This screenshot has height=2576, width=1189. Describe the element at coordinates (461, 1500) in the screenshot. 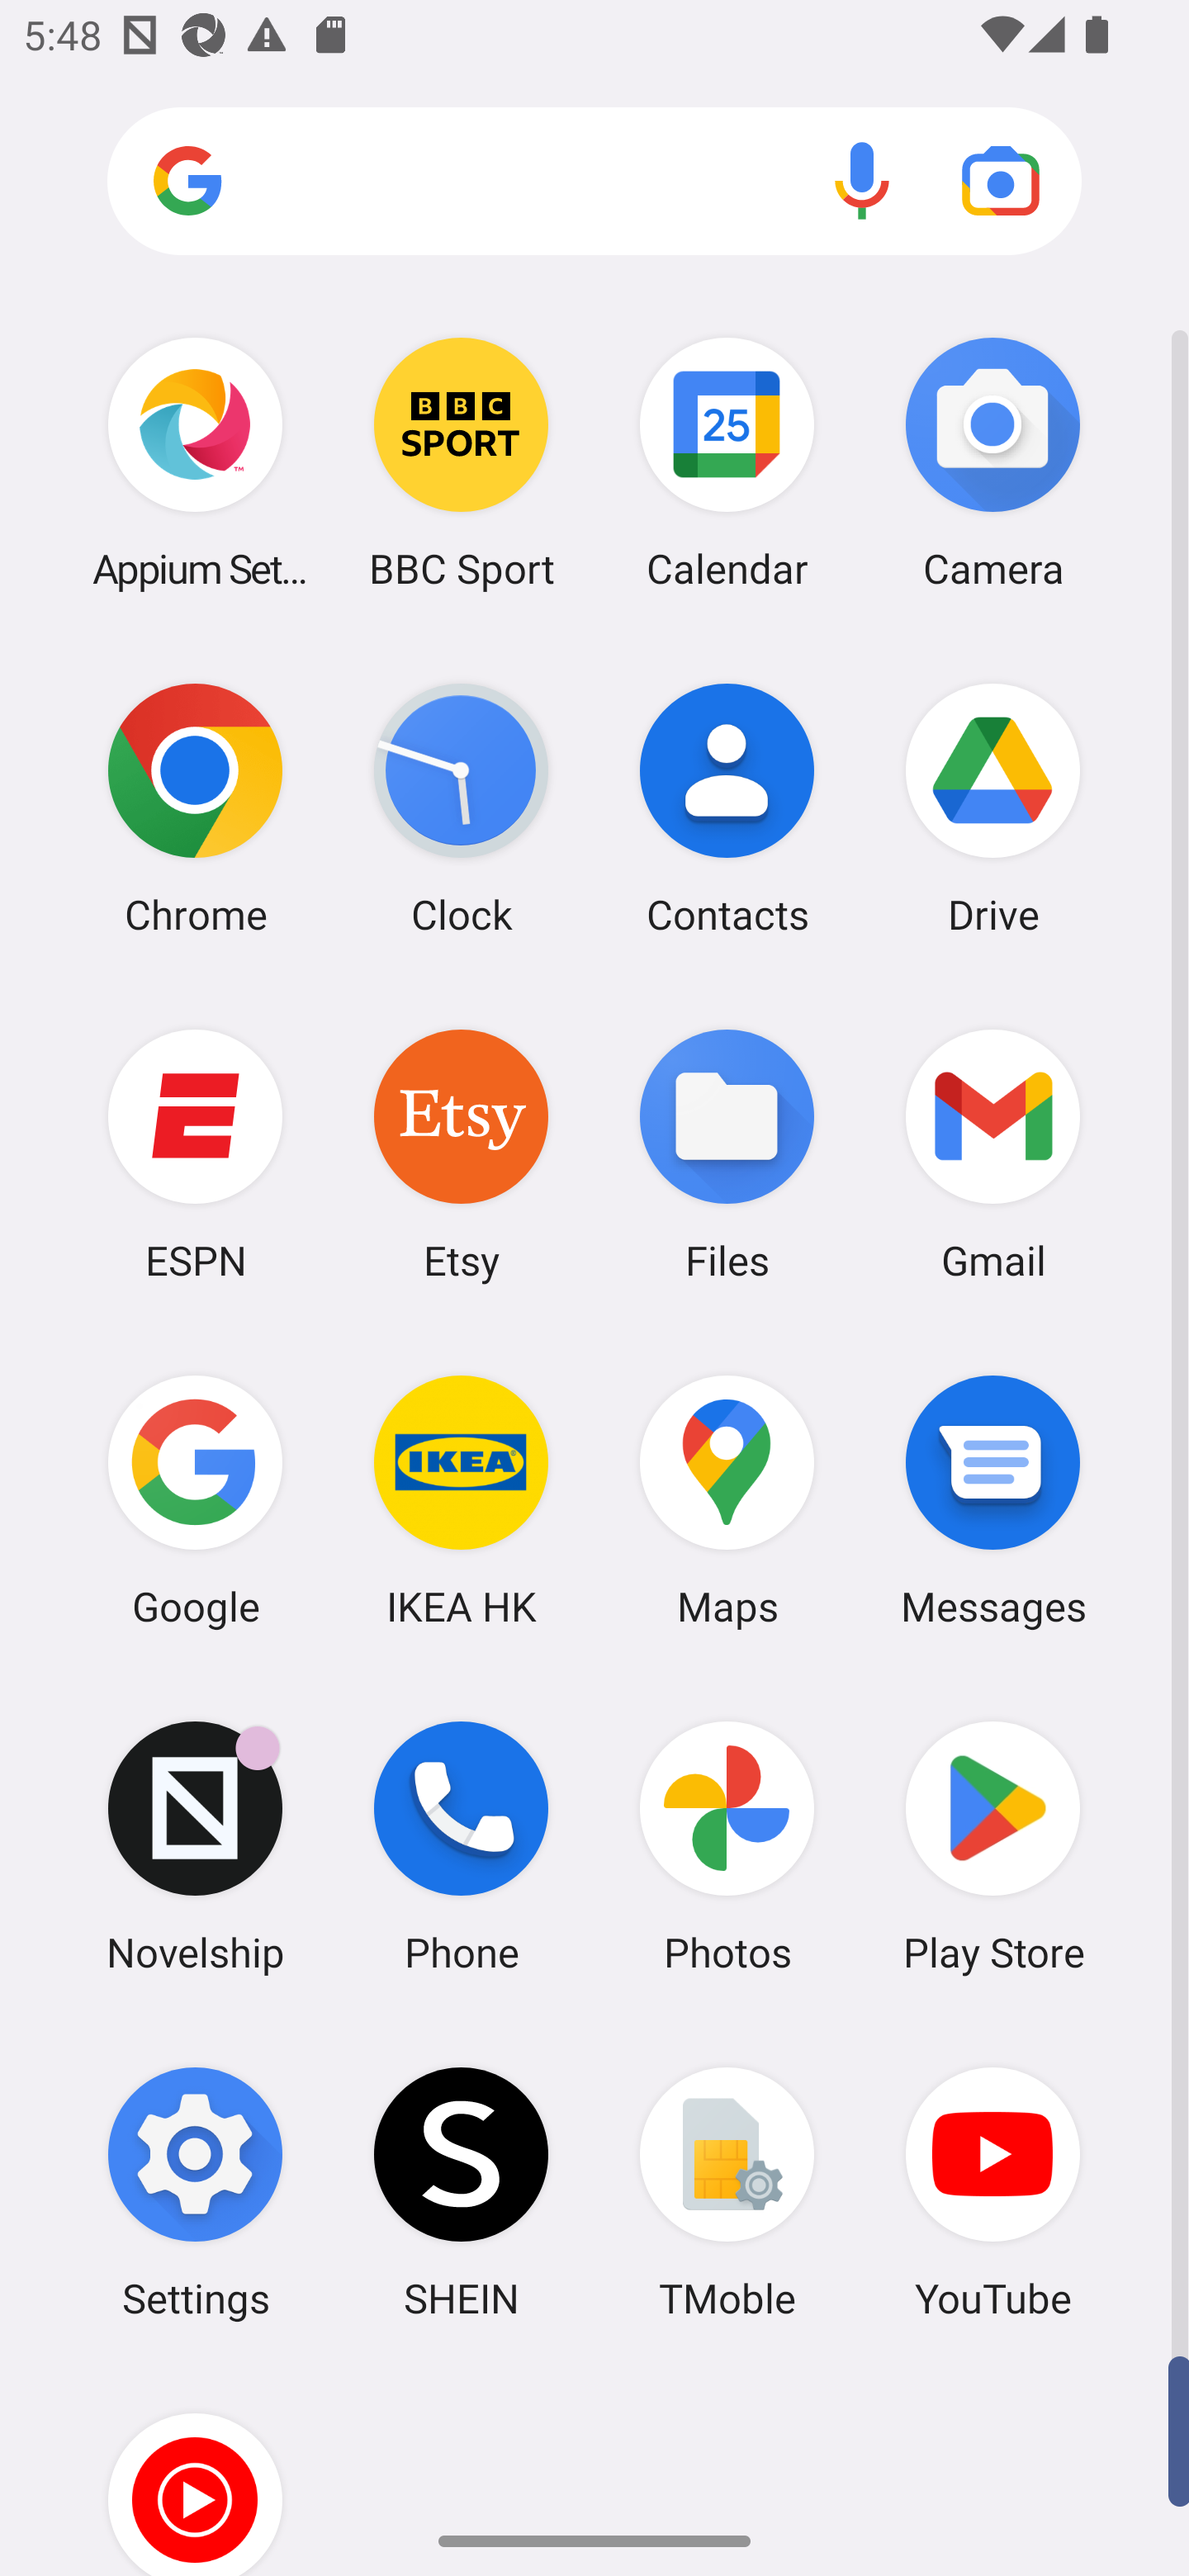

I see `IKEA HK` at that location.